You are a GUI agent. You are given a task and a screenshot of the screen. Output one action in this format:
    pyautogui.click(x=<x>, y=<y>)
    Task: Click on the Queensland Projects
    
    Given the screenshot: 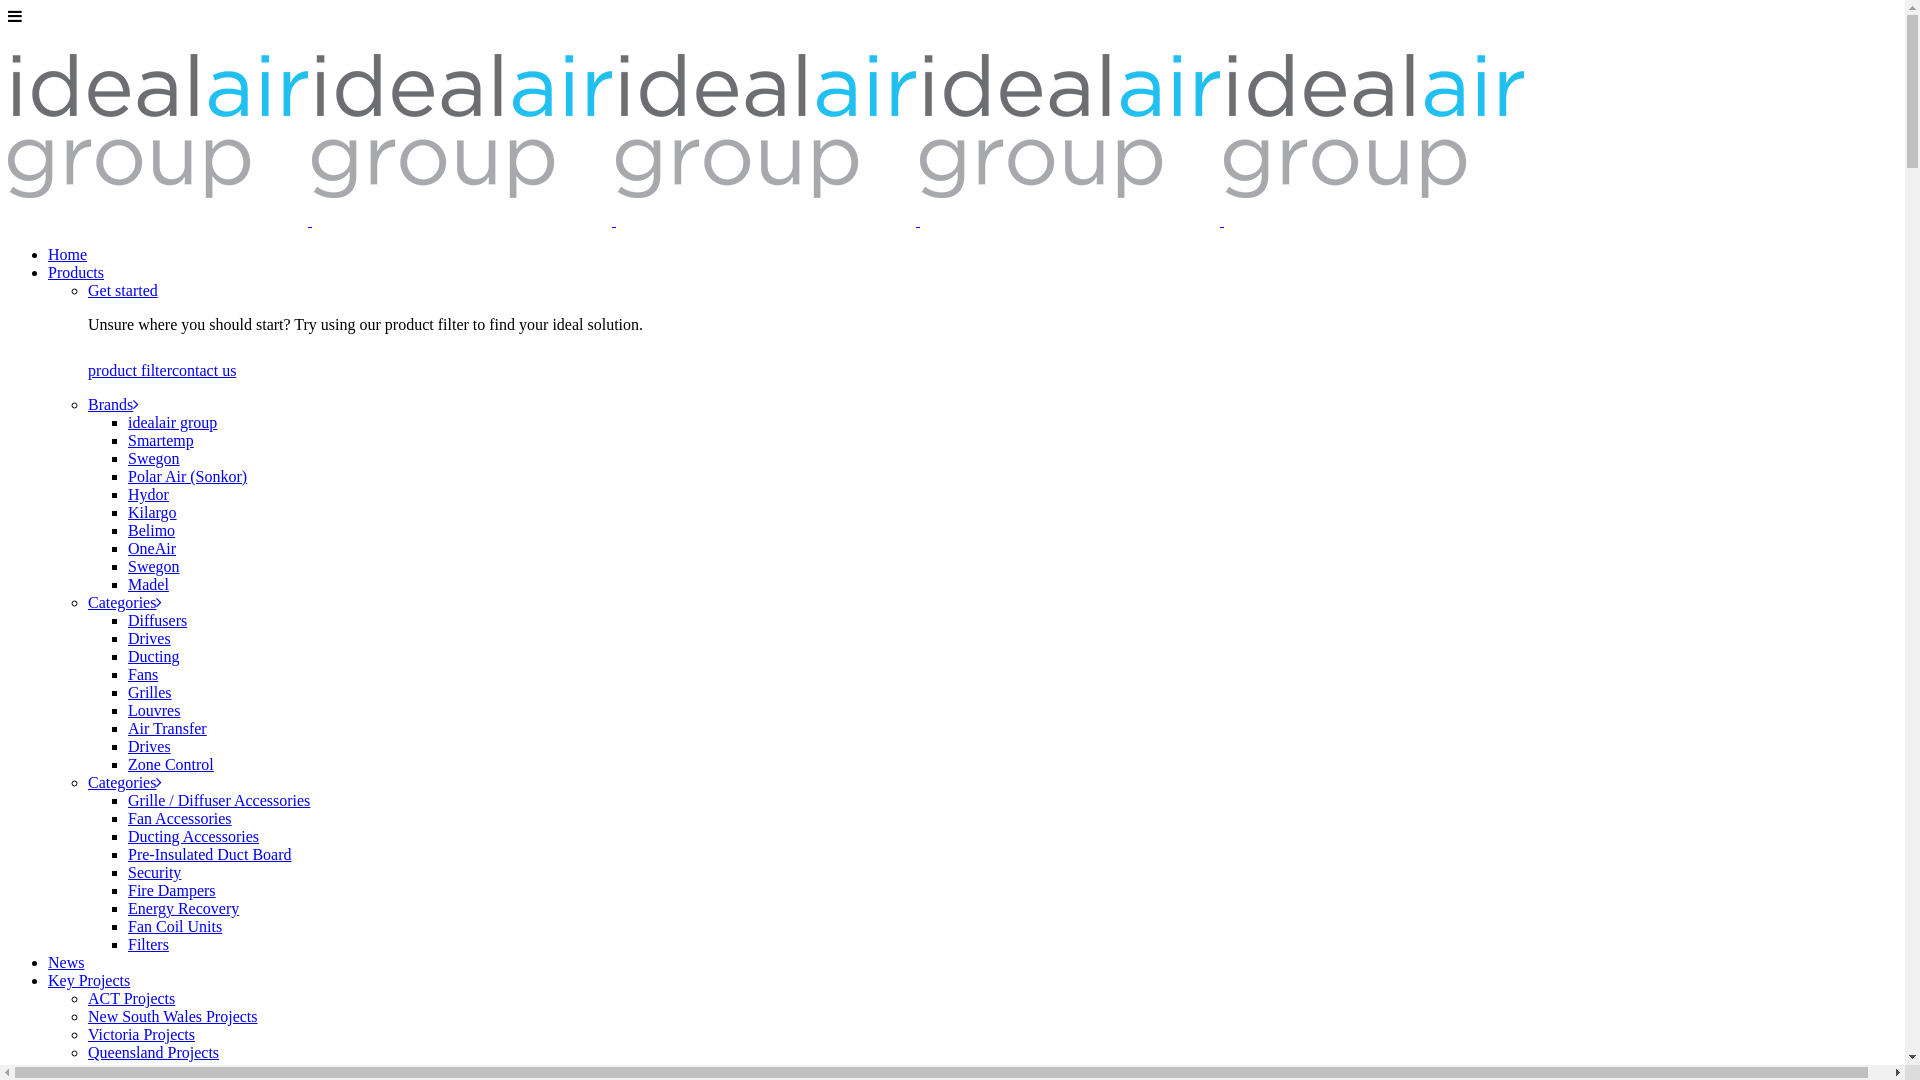 What is the action you would take?
    pyautogui.click(x=154, y=1052)
    